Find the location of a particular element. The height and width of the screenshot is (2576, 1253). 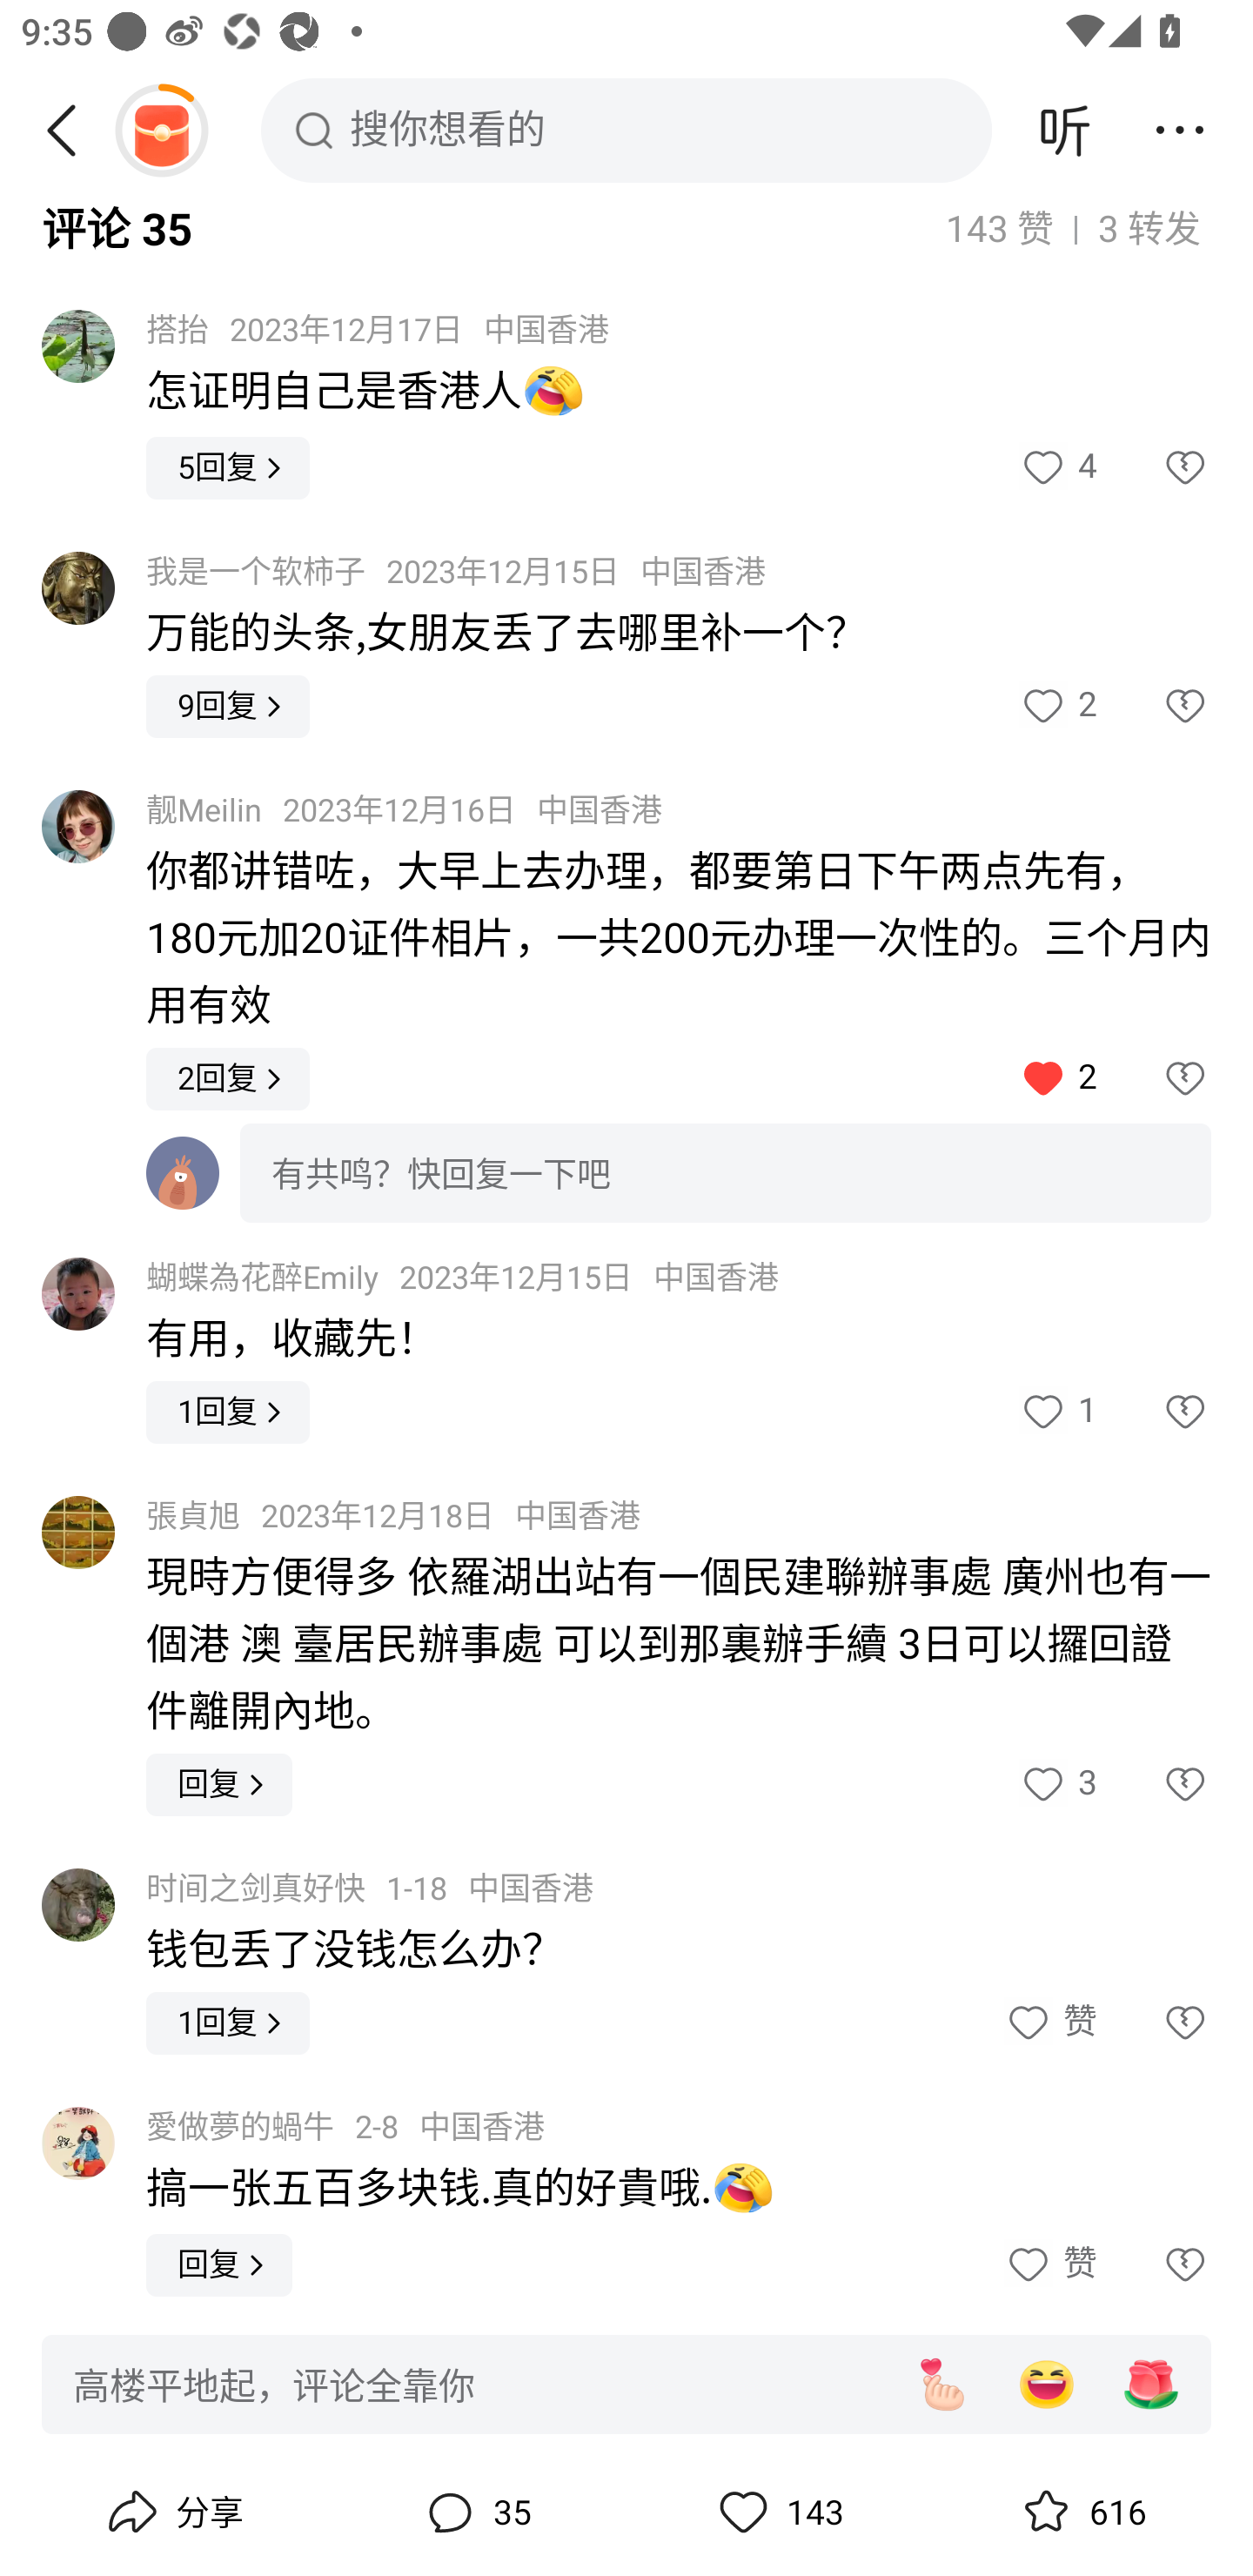

踩 is located at coordinates (1154, 2023).